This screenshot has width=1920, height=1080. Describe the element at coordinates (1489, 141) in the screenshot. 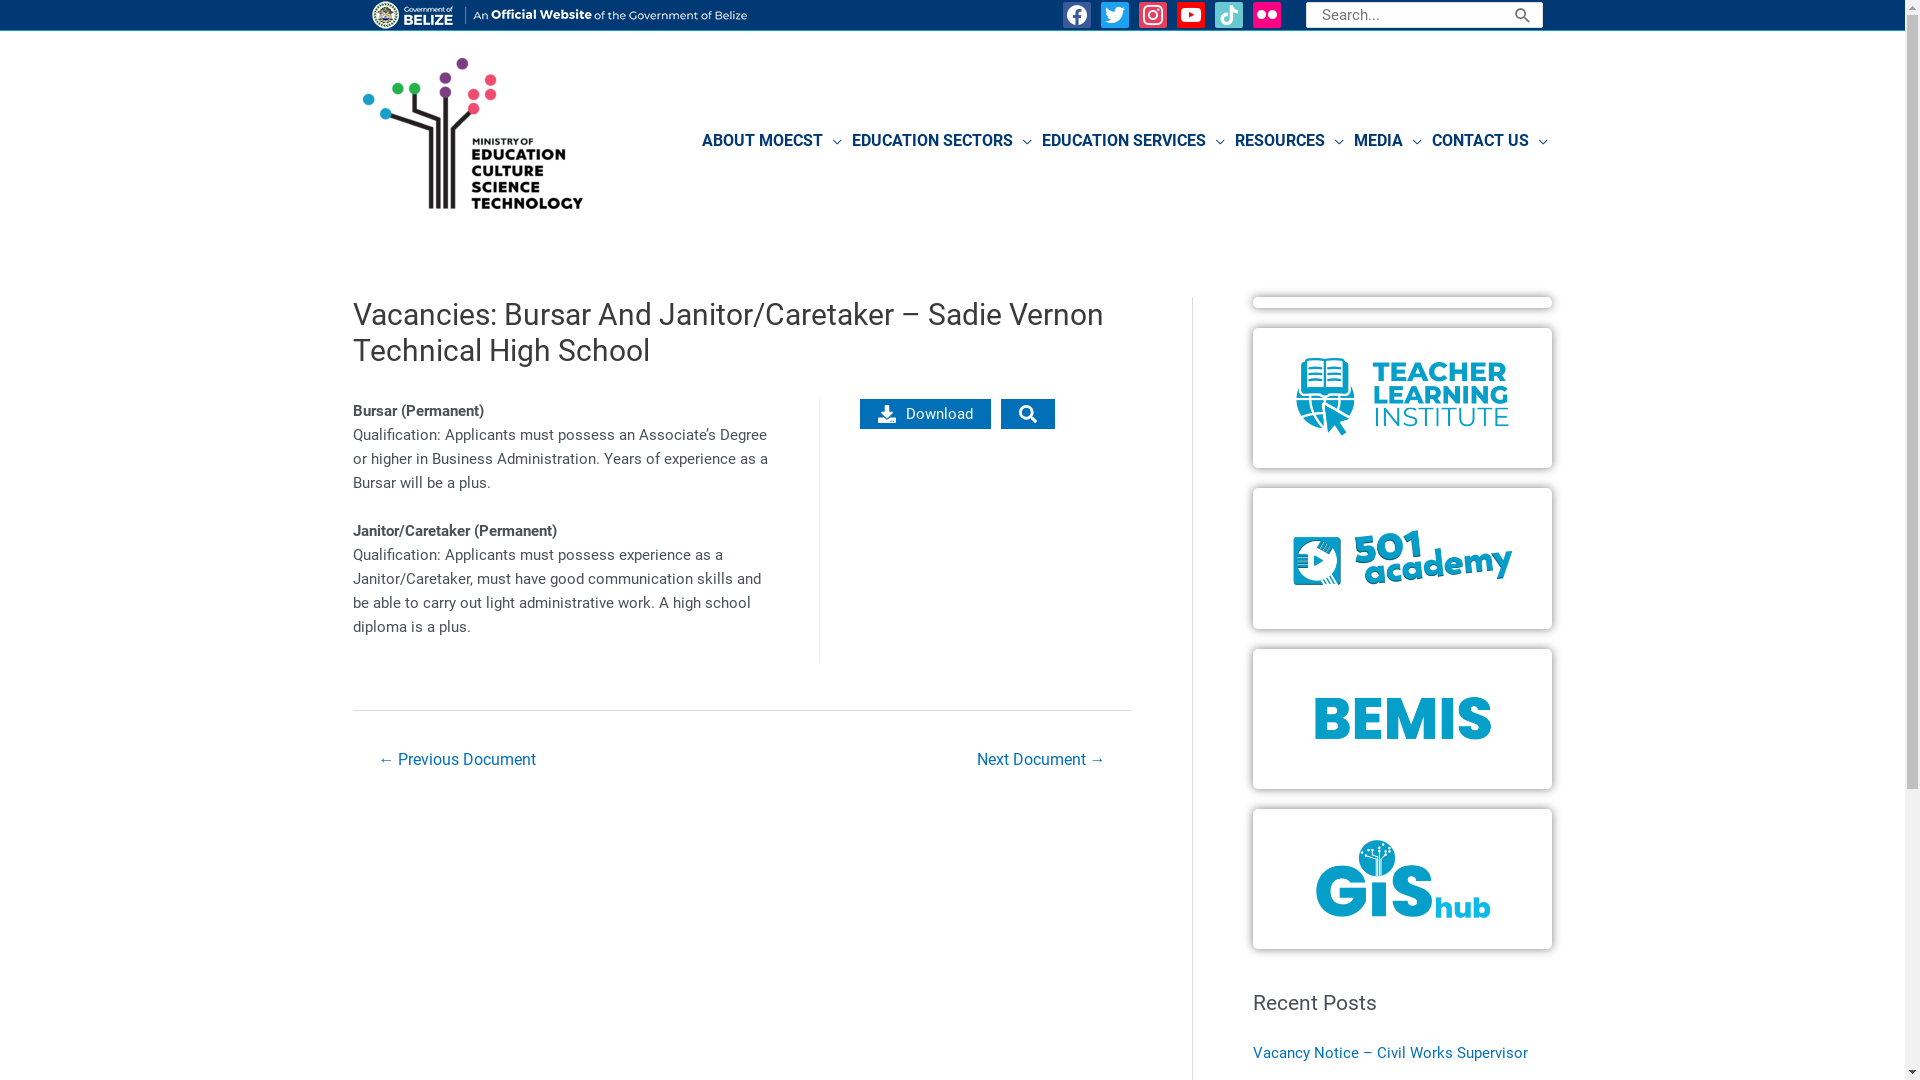

I see `CONTACT US` at that location.